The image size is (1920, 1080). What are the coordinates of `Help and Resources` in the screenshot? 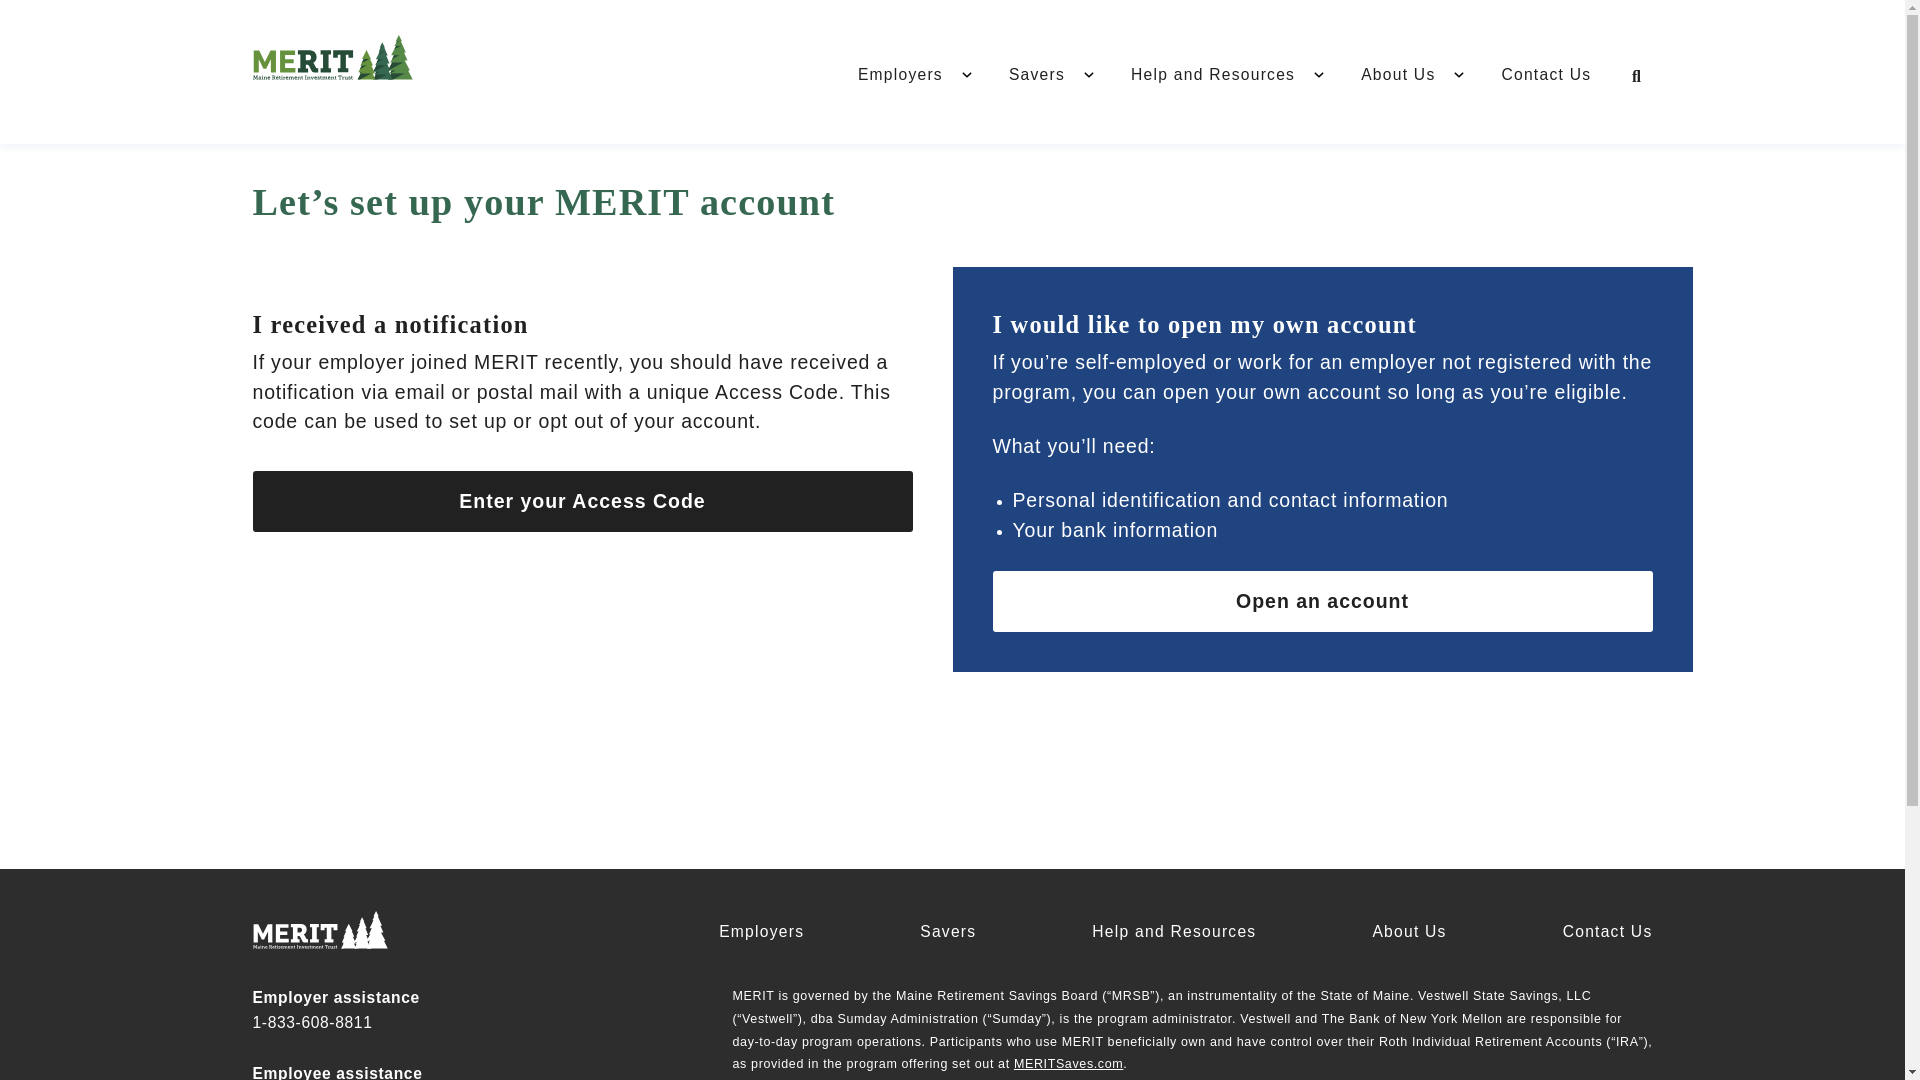 It's located at (1213, 74).